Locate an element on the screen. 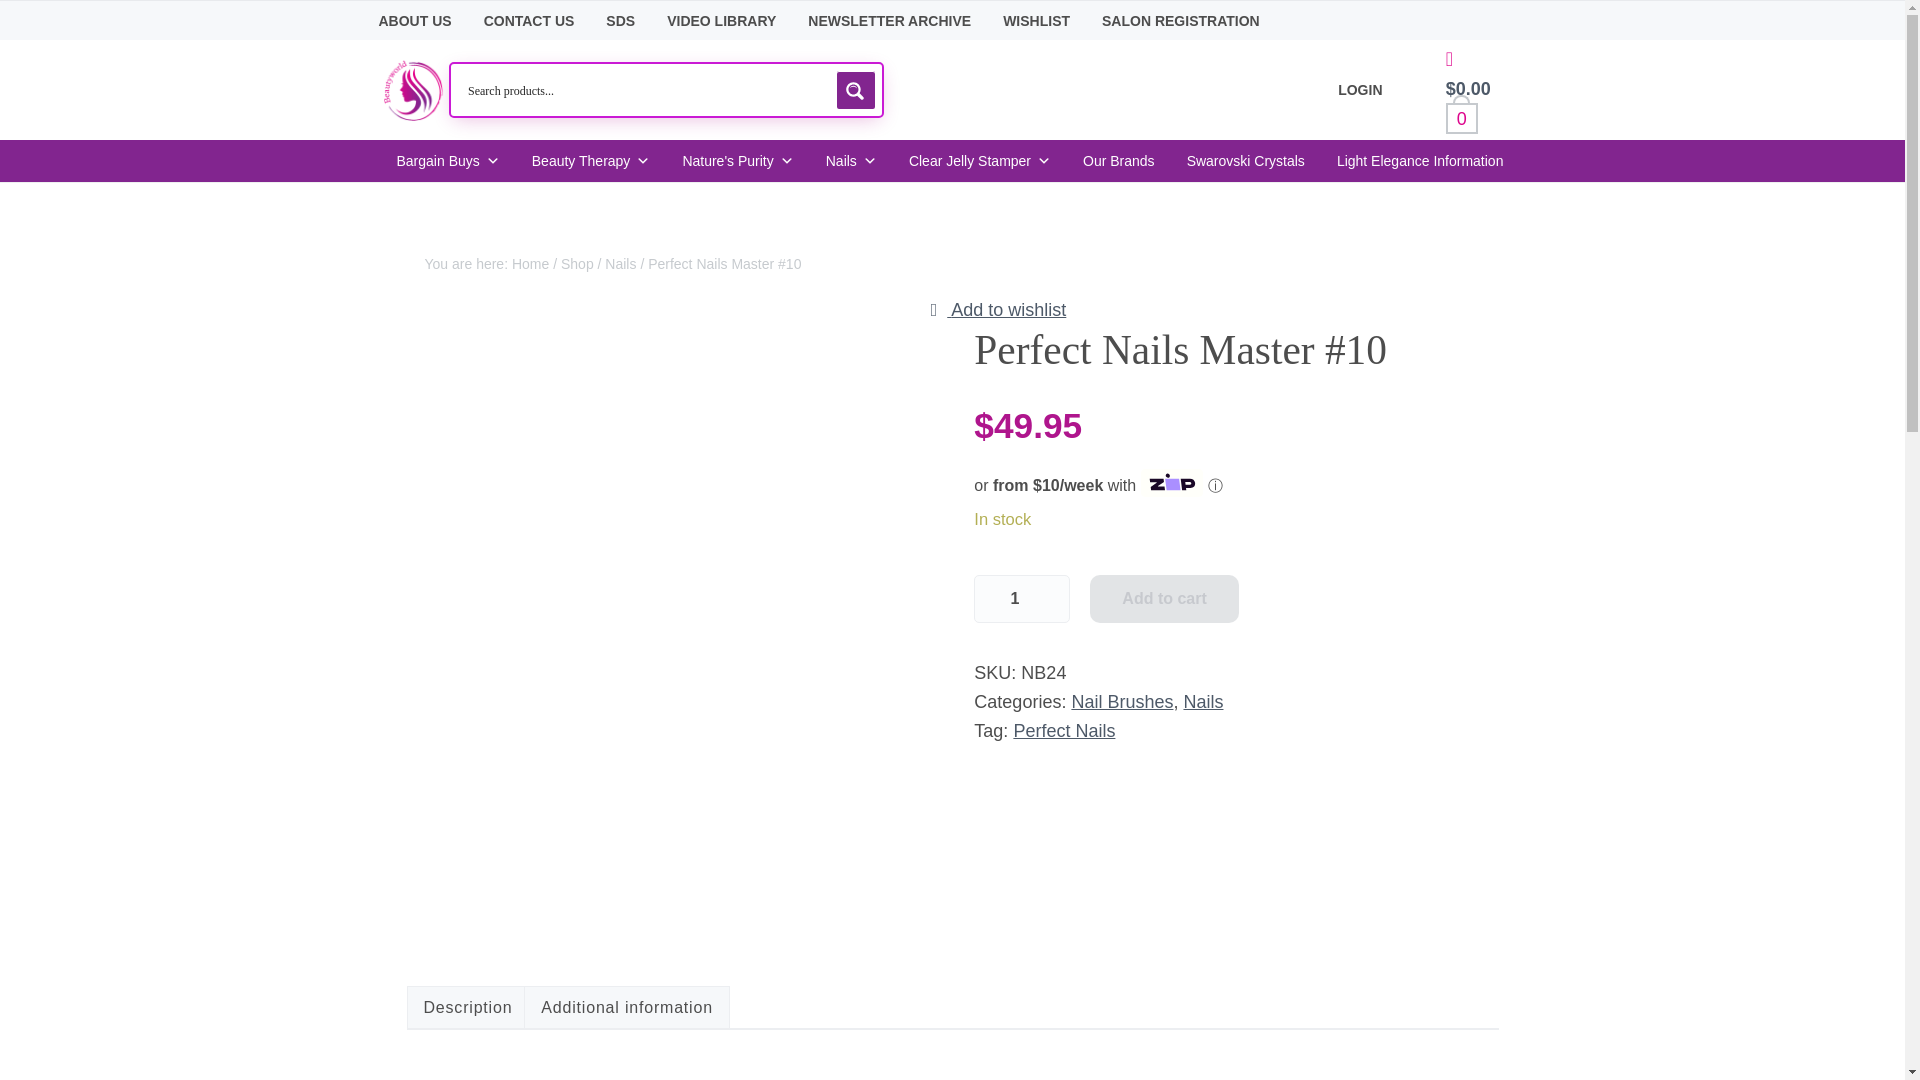 Image resolution: width=1920 pixels, height=1080 pixels. LOGIN is located at coordinates (1360, 90).